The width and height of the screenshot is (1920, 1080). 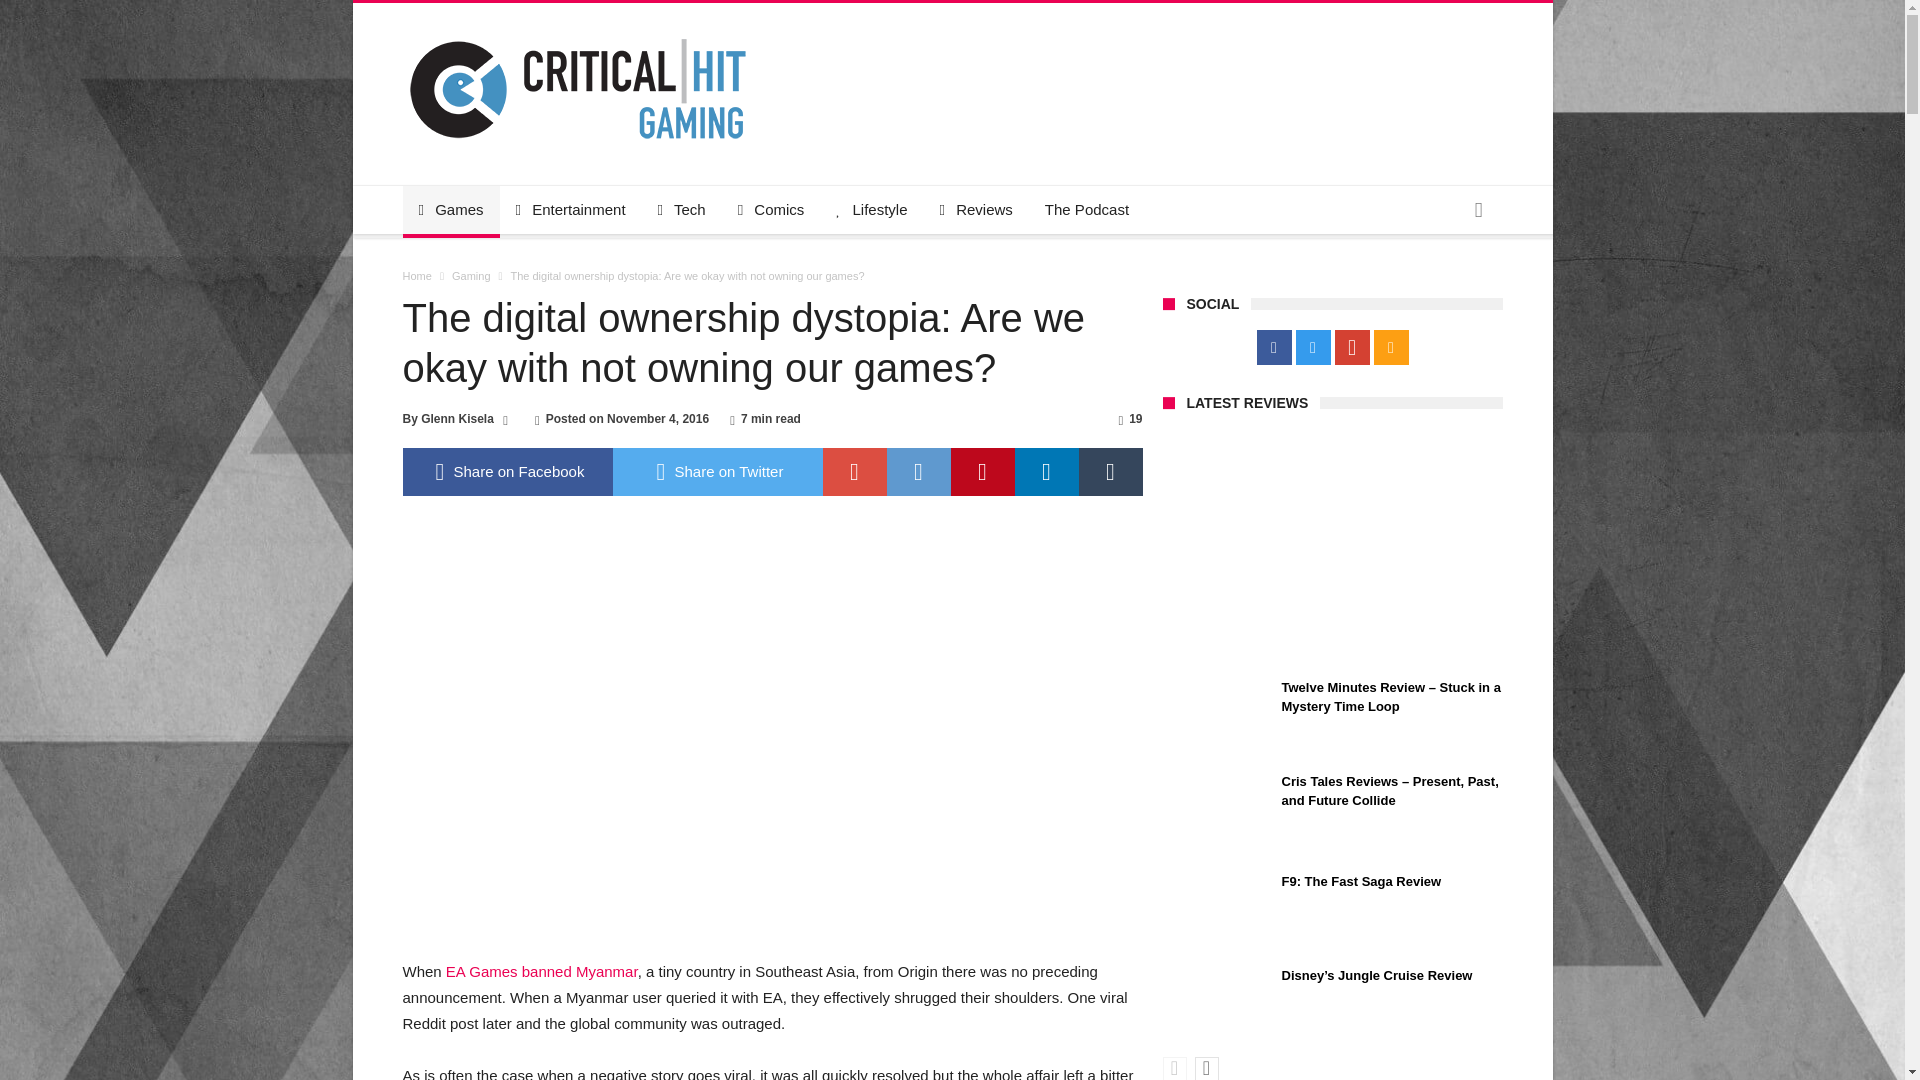 I want to click on Games, so click(x=450, y=210).